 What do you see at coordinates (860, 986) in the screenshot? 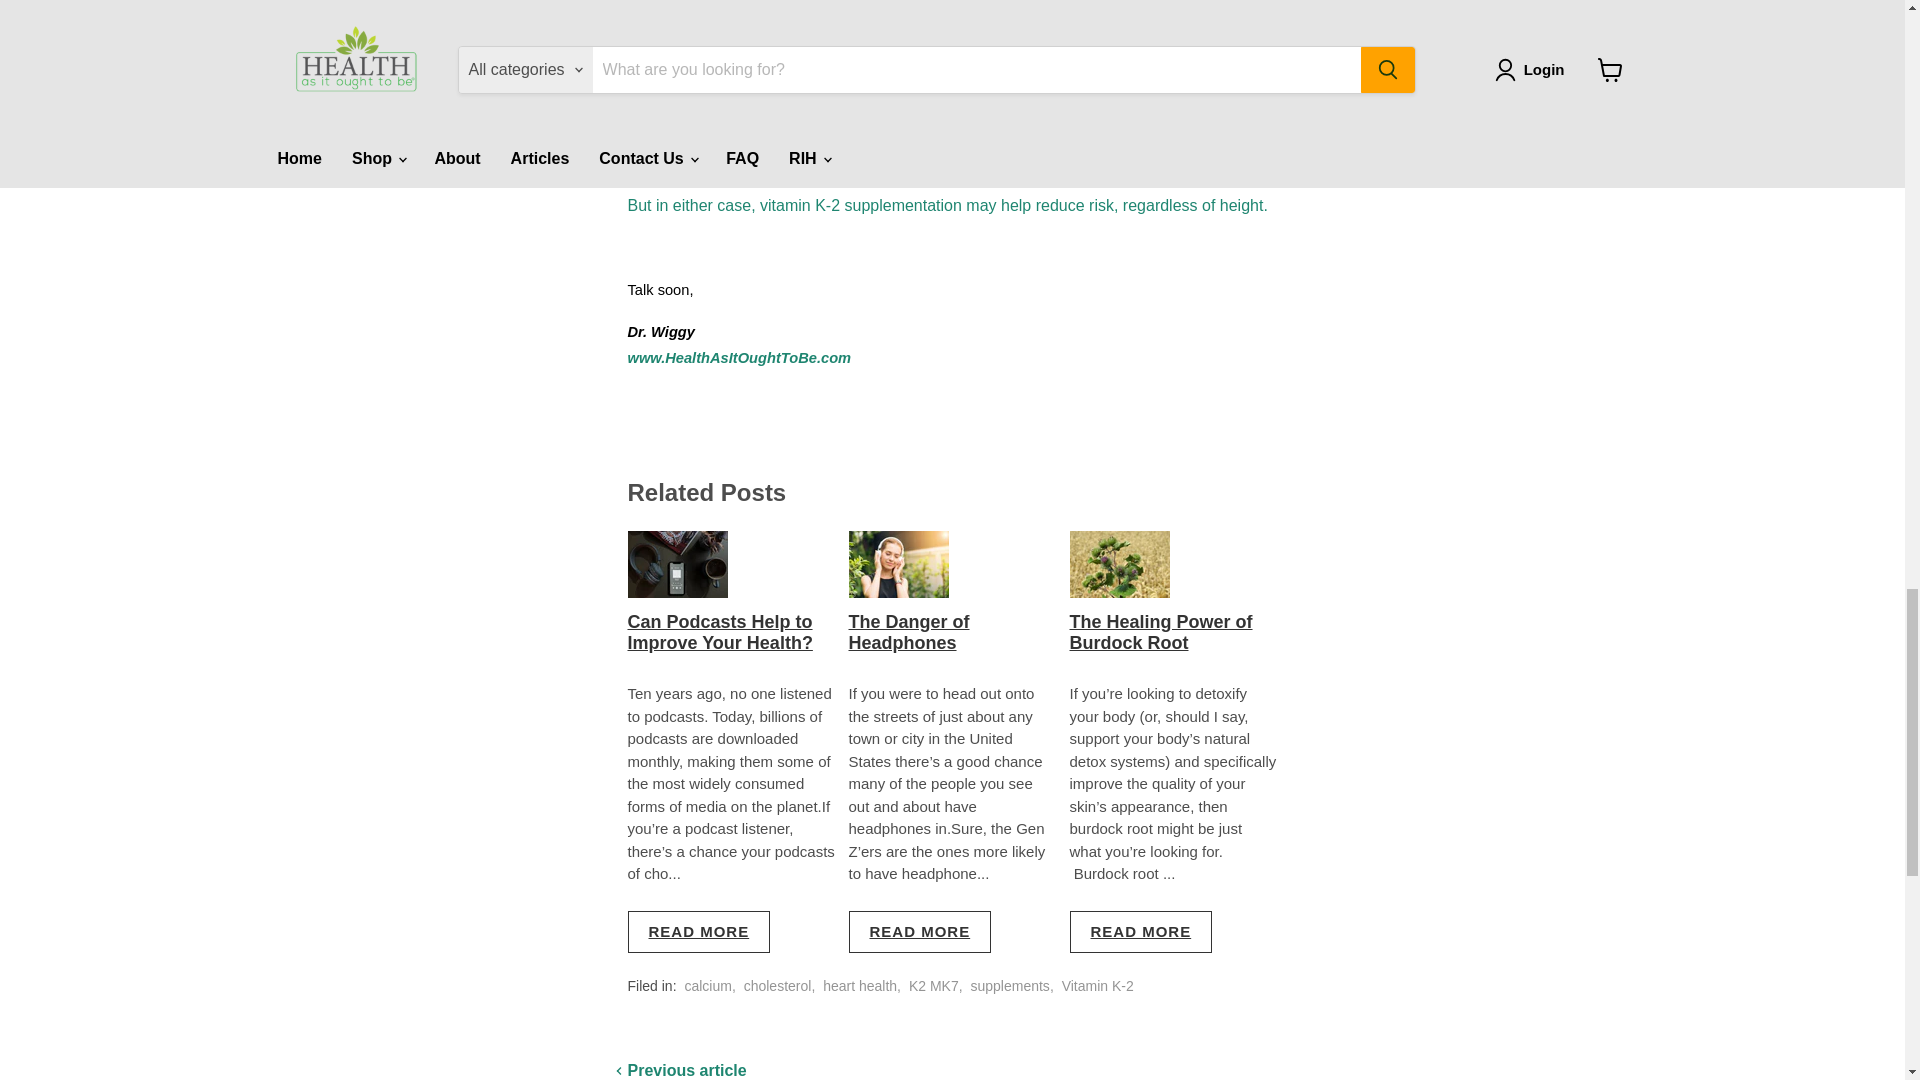
I see `Show articles tagged heart health` at bounding box center [860, 986].